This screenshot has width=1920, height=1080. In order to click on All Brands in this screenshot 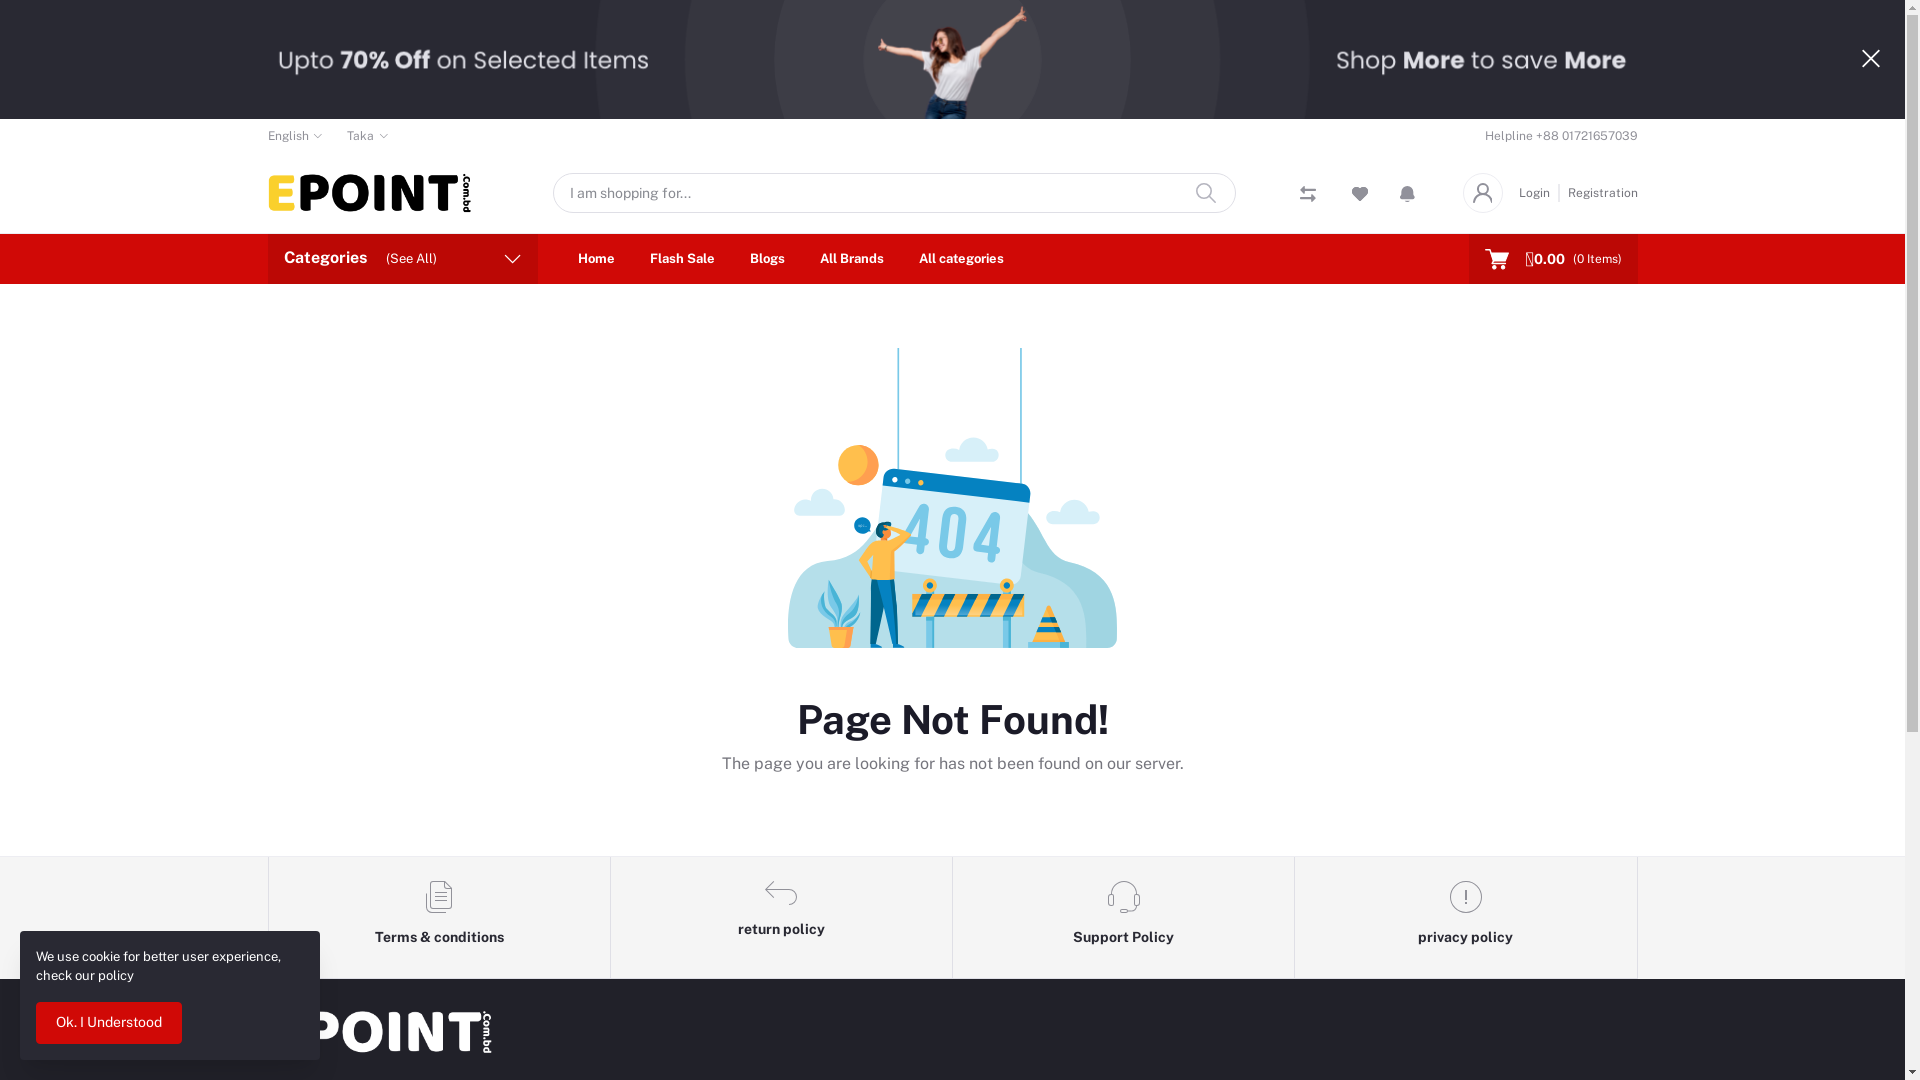, I will do `click(852, 259)`.